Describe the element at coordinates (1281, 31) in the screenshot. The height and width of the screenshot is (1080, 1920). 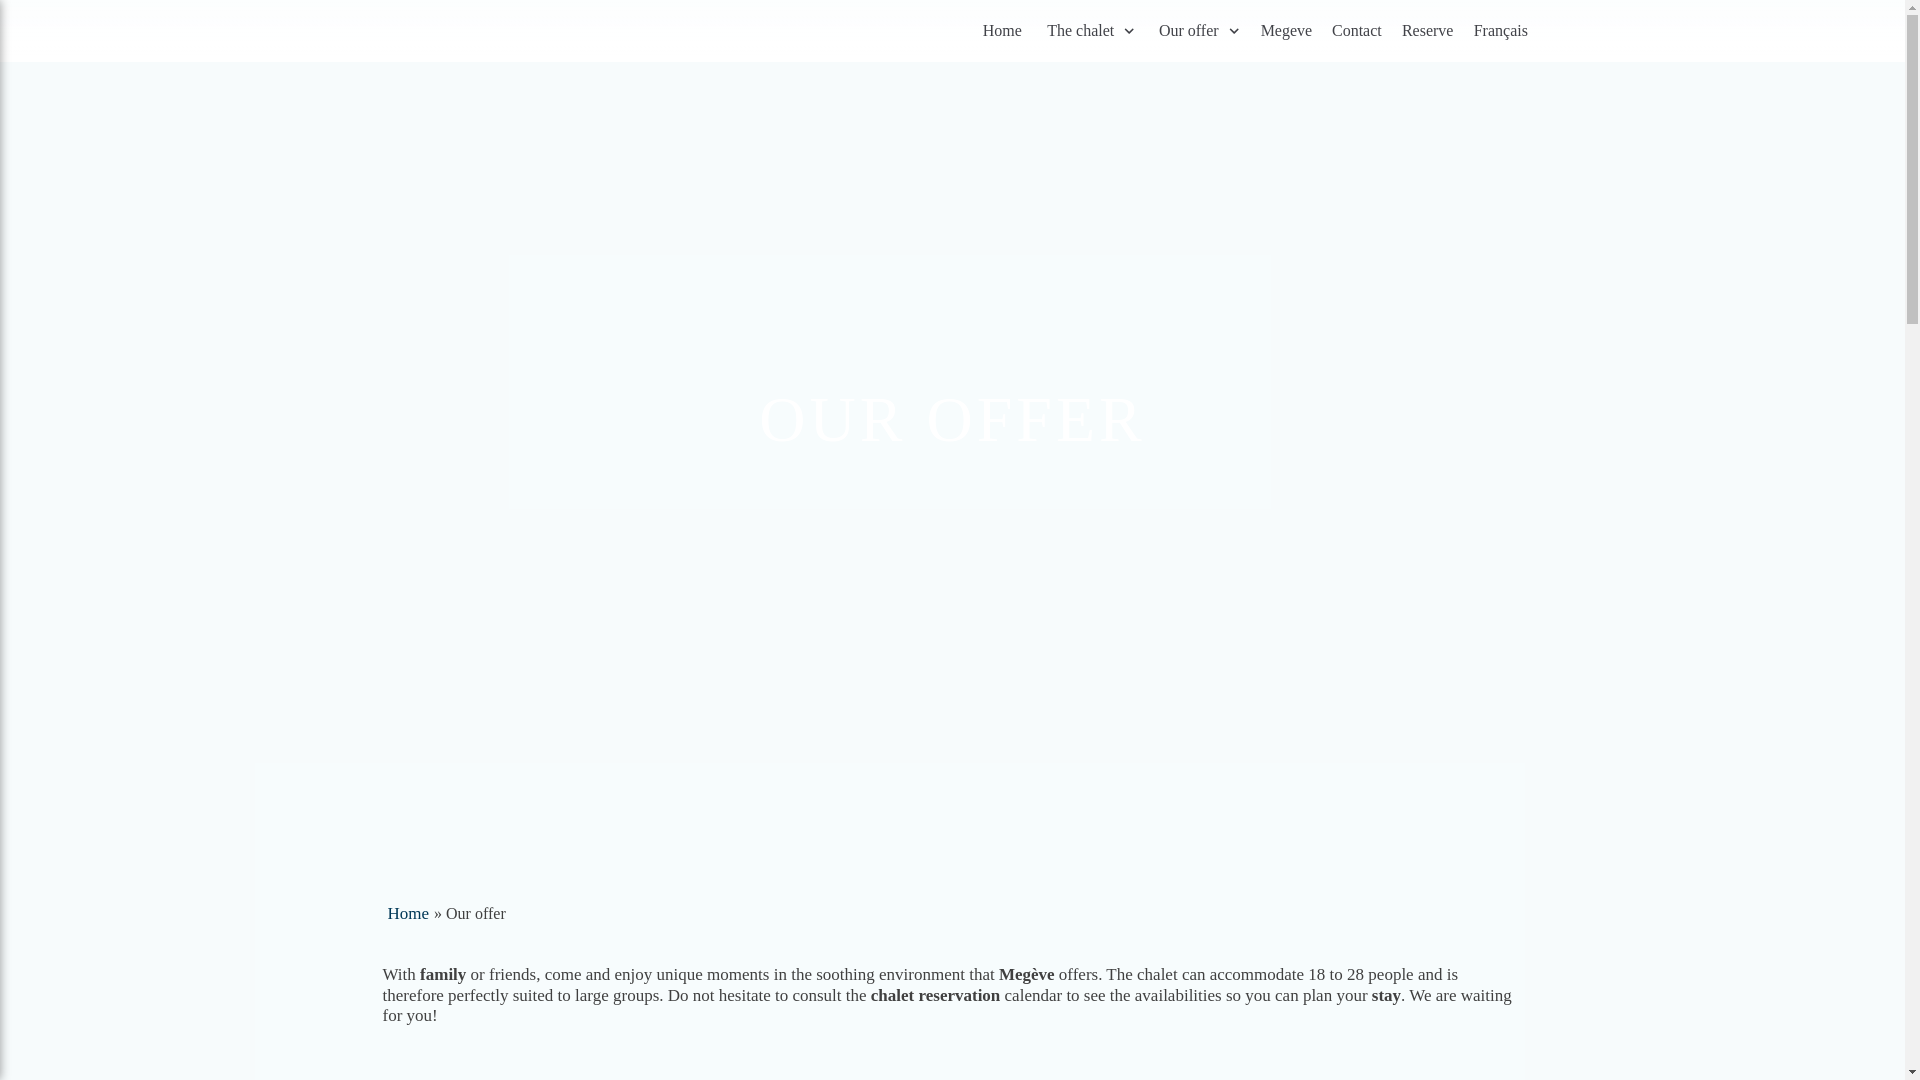
I see `Megeve` at that location.